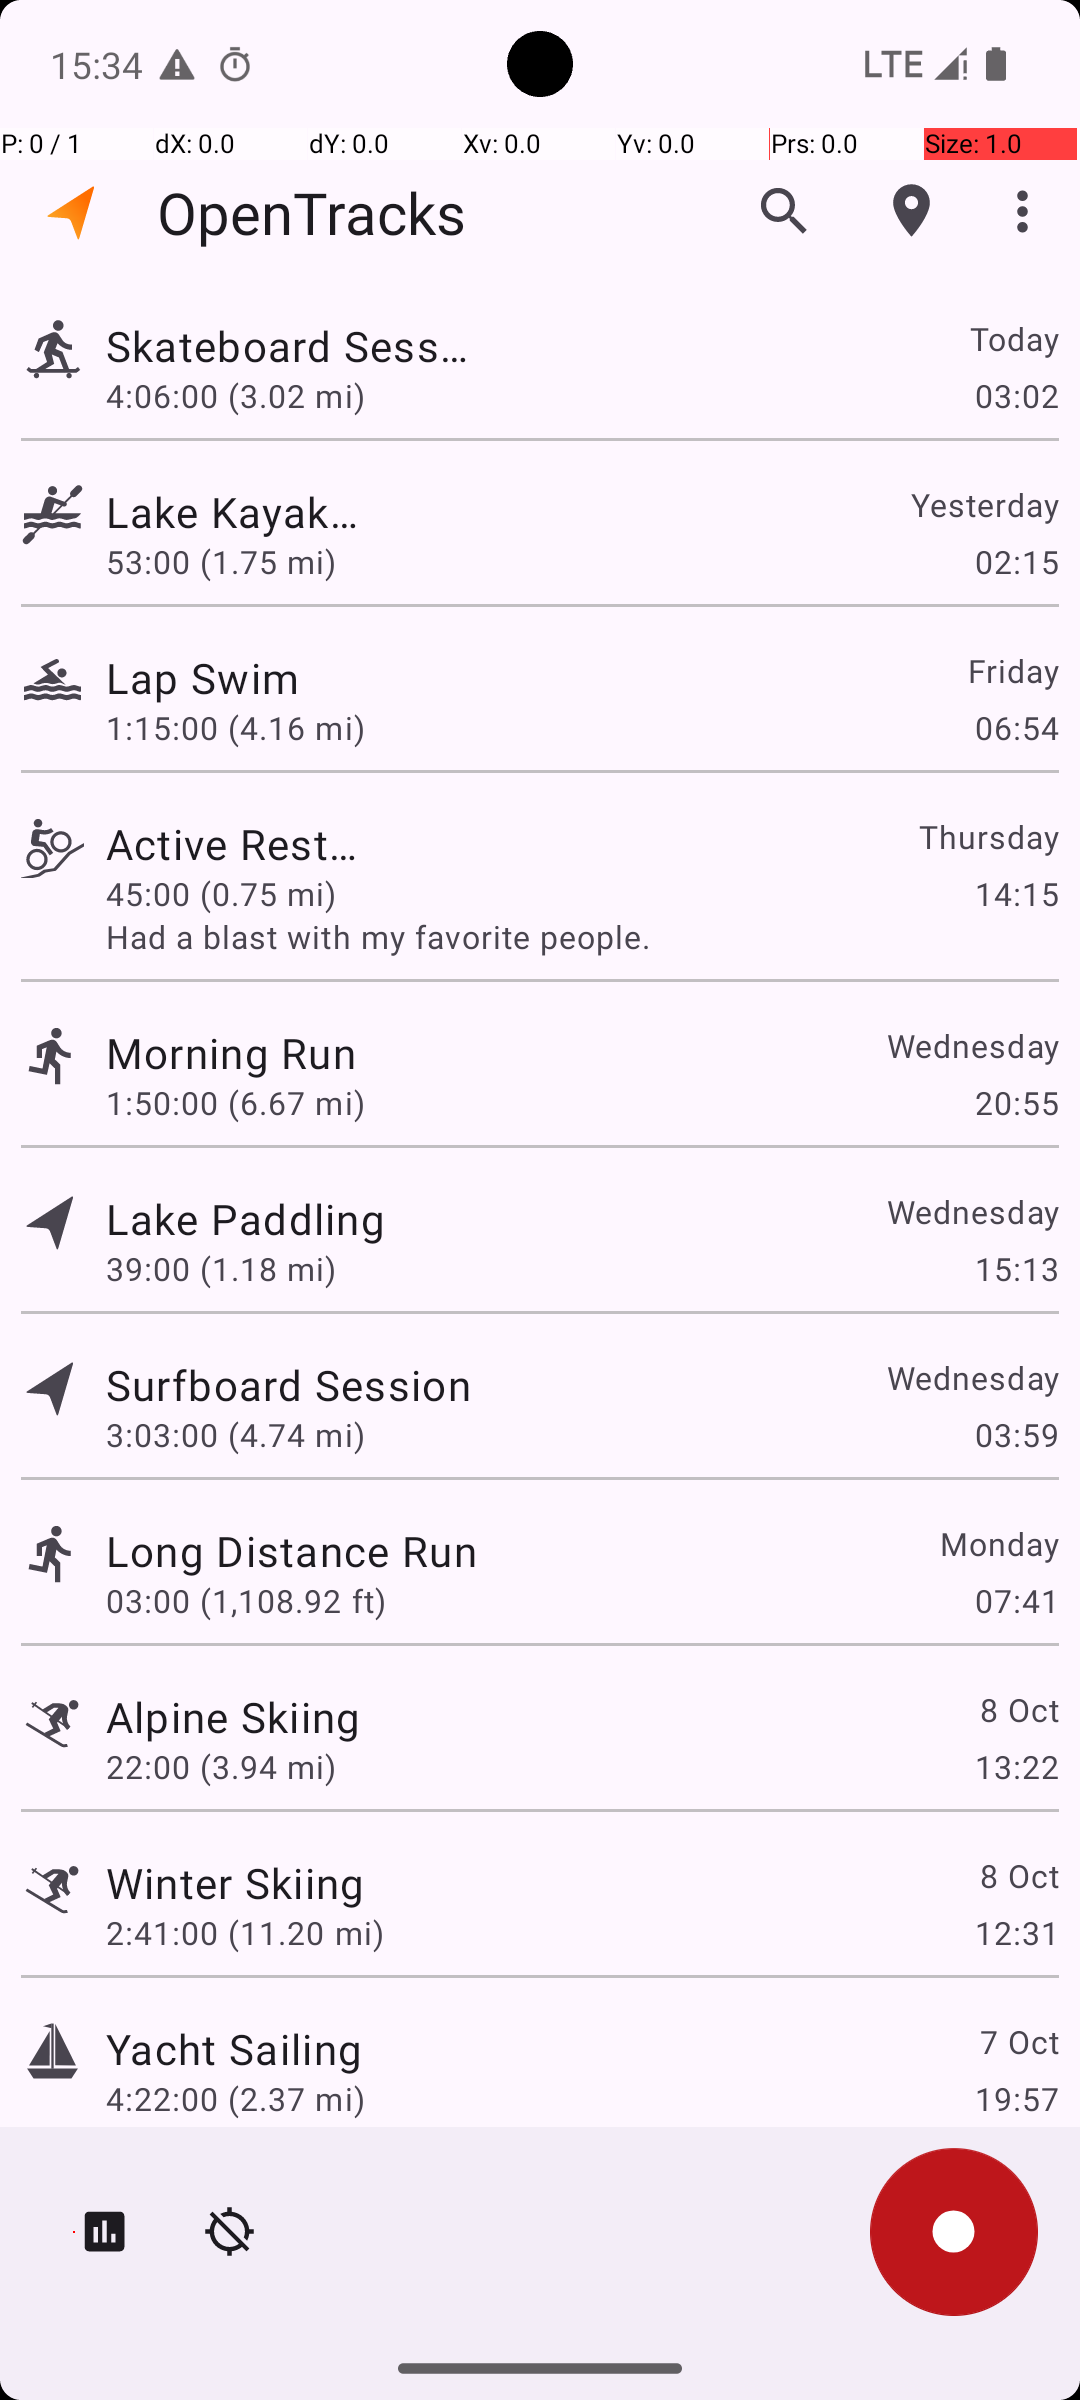 Image resolution: width=1080 pixels, height=2400 pixels. I want to click on 13:22, so click(1016, 1766).